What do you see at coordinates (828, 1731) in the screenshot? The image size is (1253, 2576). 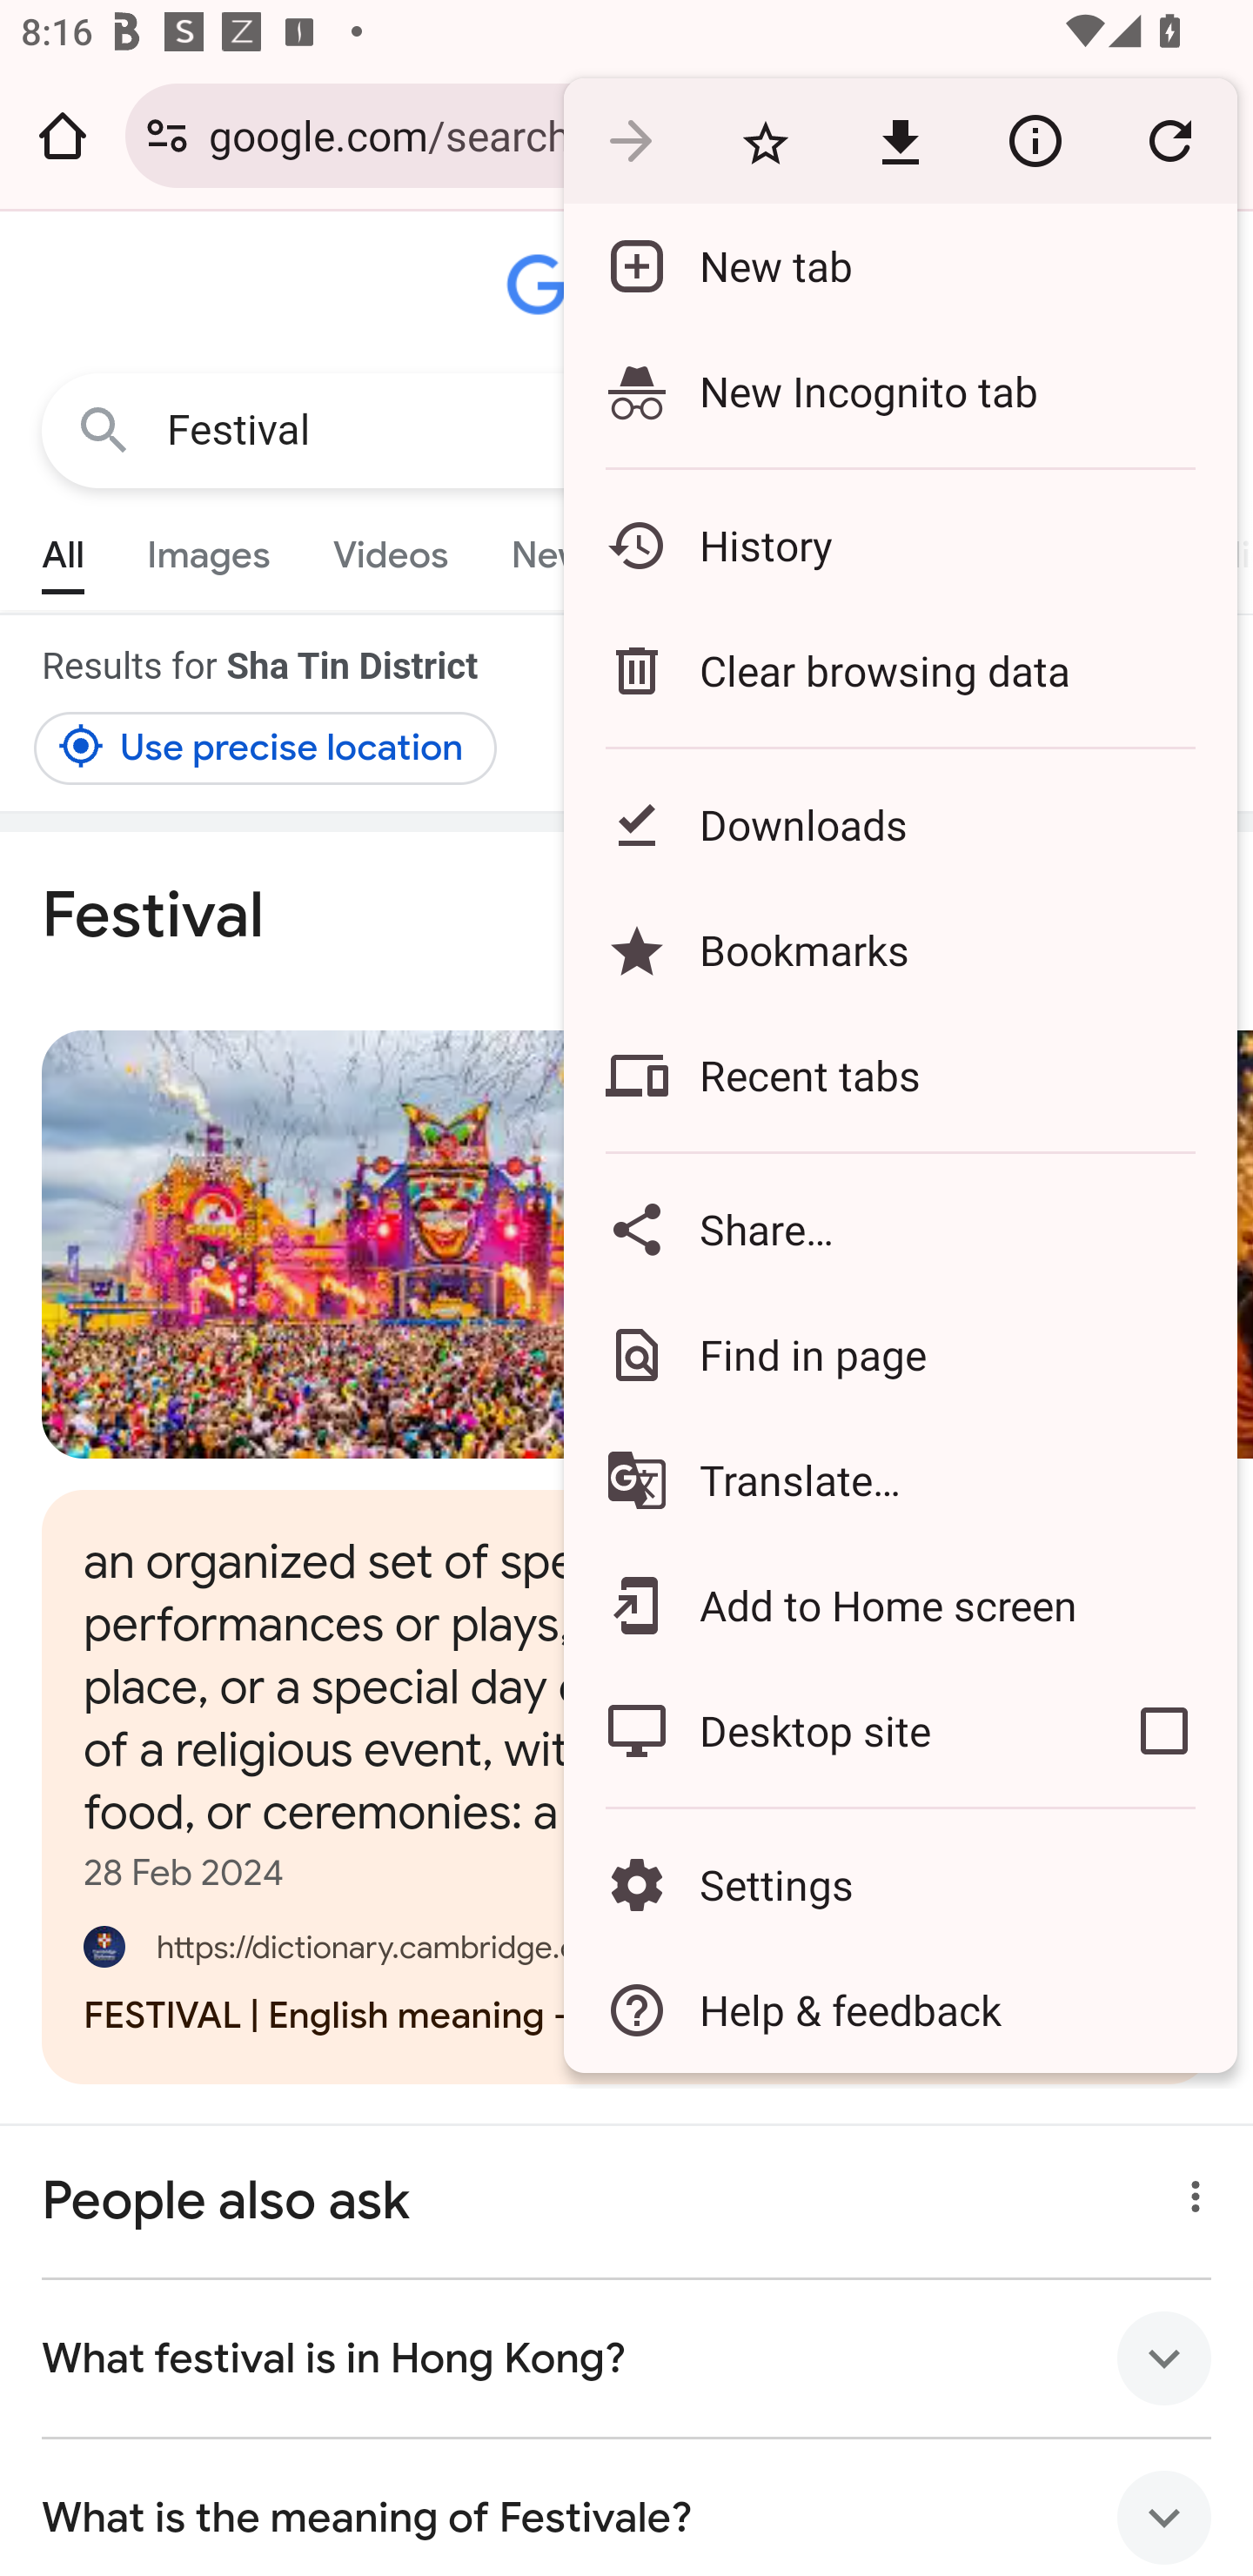 I see `Desktop site Turn on Request desktop site` at bounding box center [828, 1731].